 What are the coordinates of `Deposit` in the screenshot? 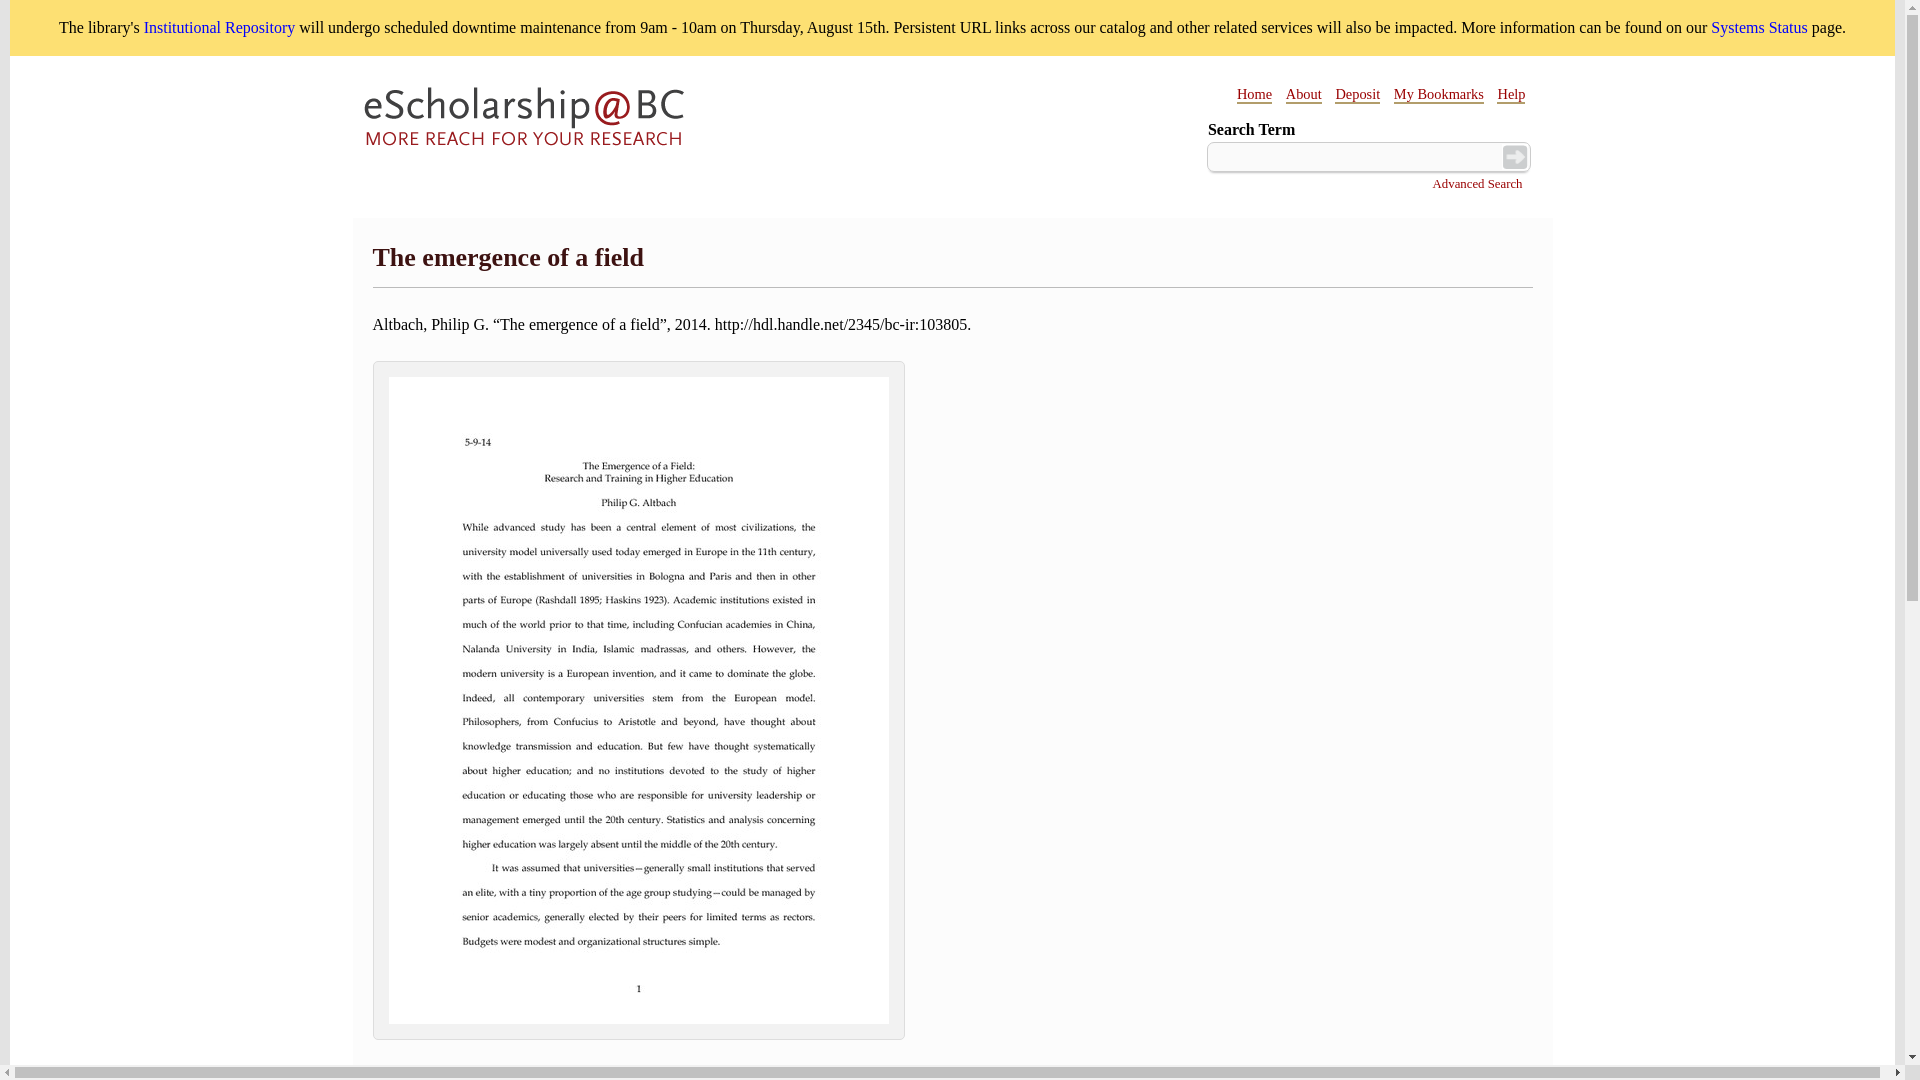 It's located at (1357, 94).